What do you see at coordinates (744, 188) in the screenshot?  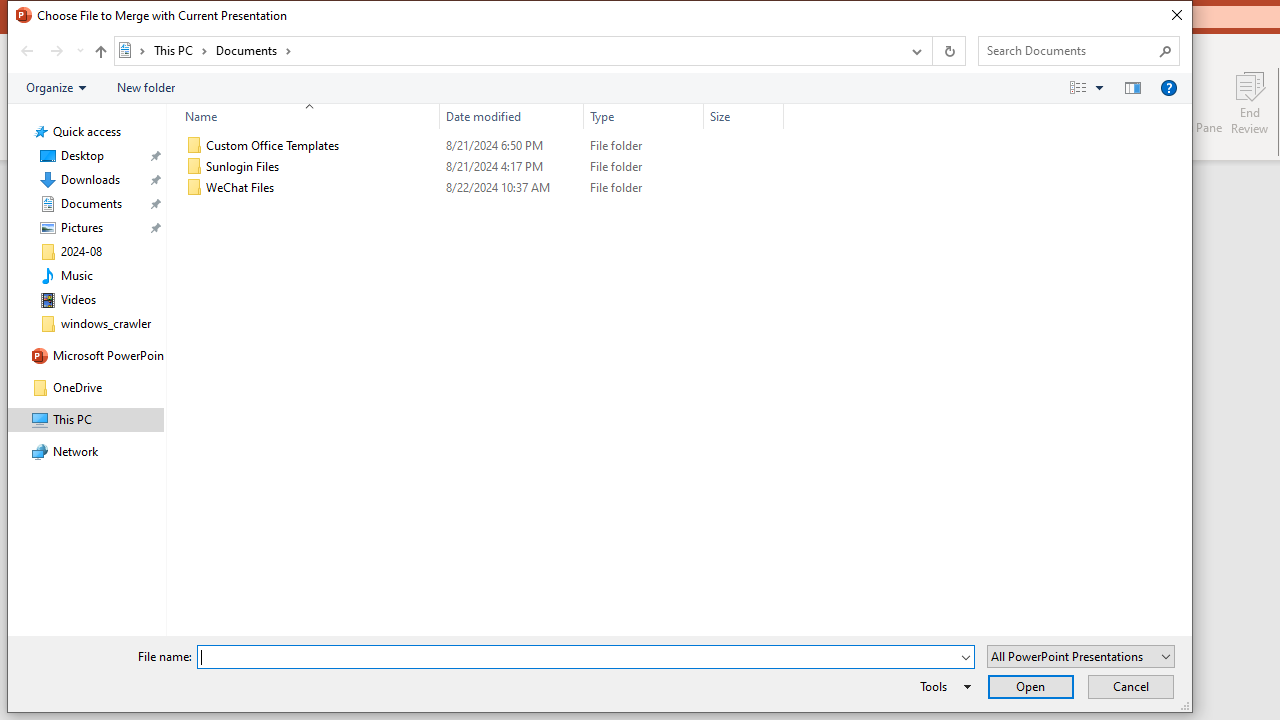 I see `Size` at bounding box center [744, 188].